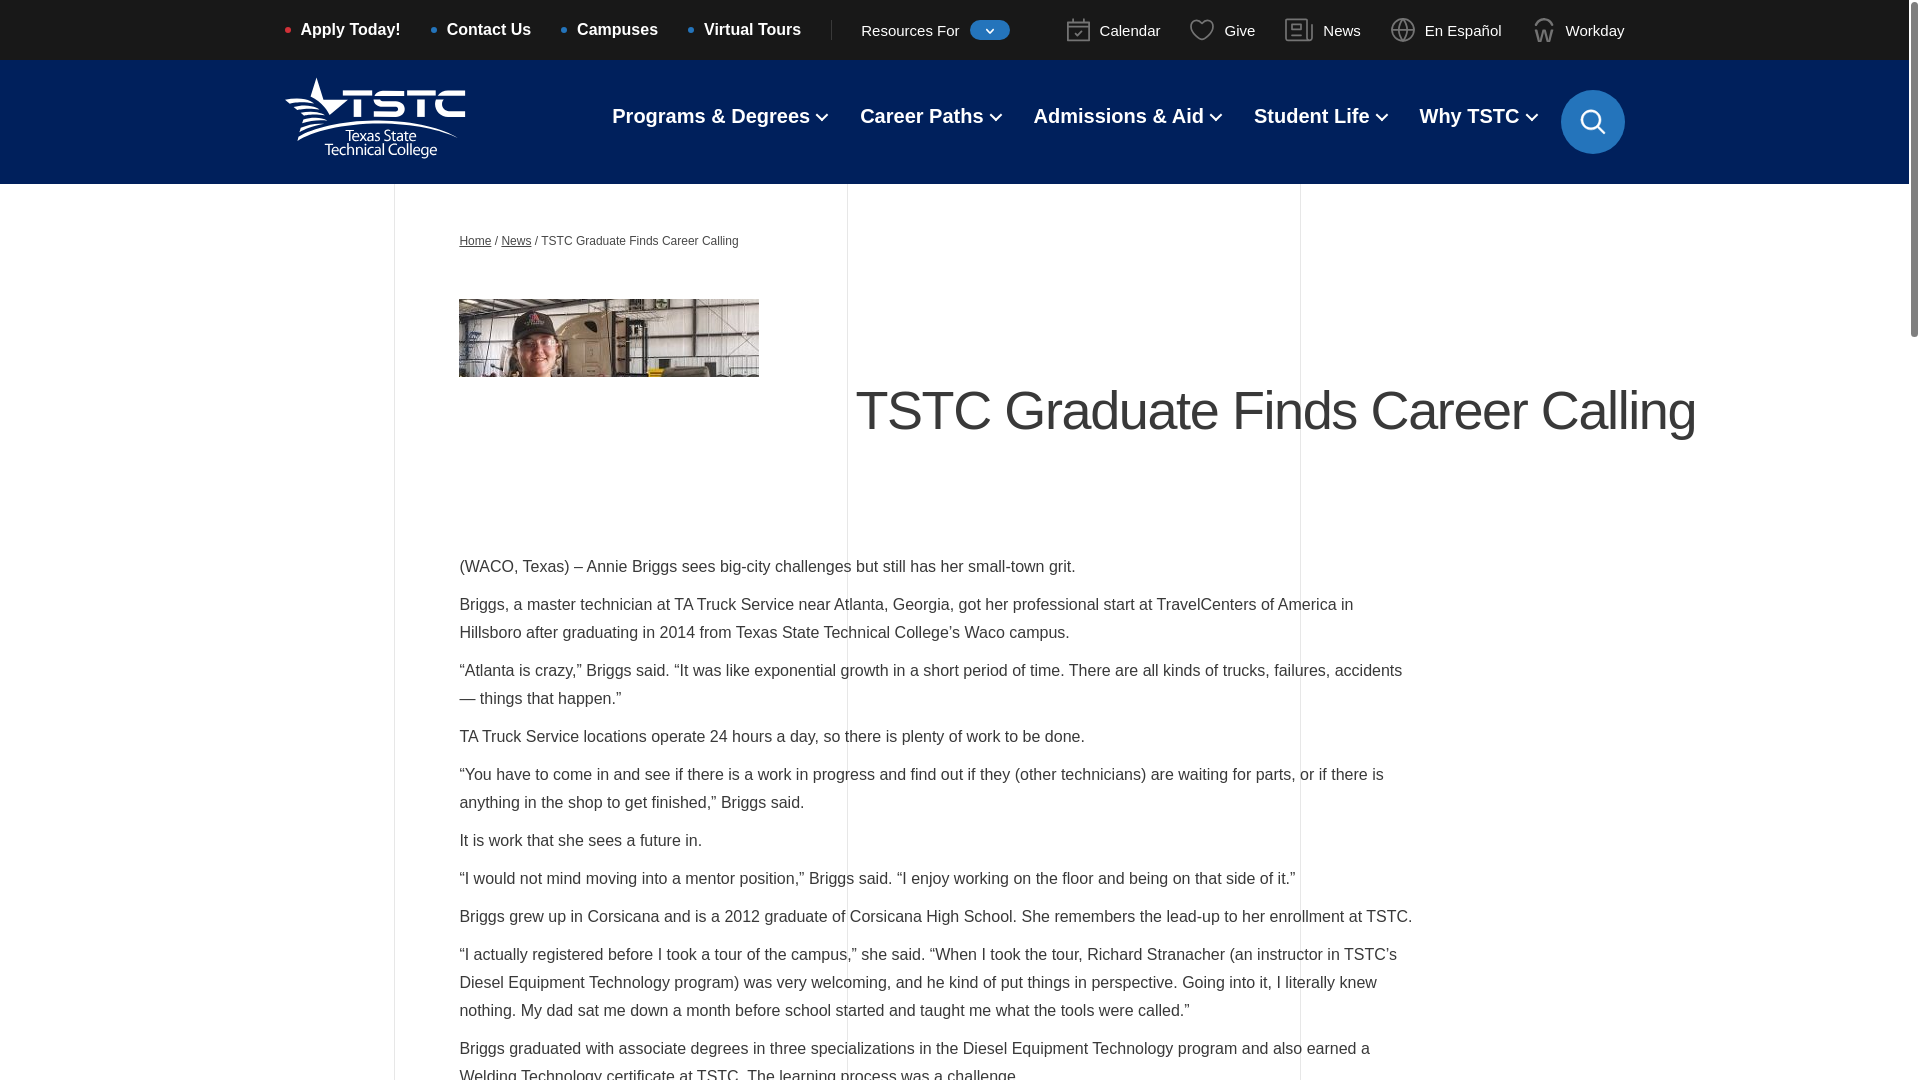  Describe the element at coordinates (489, 32) in the screenshot. I see `Contact Us` at that location.